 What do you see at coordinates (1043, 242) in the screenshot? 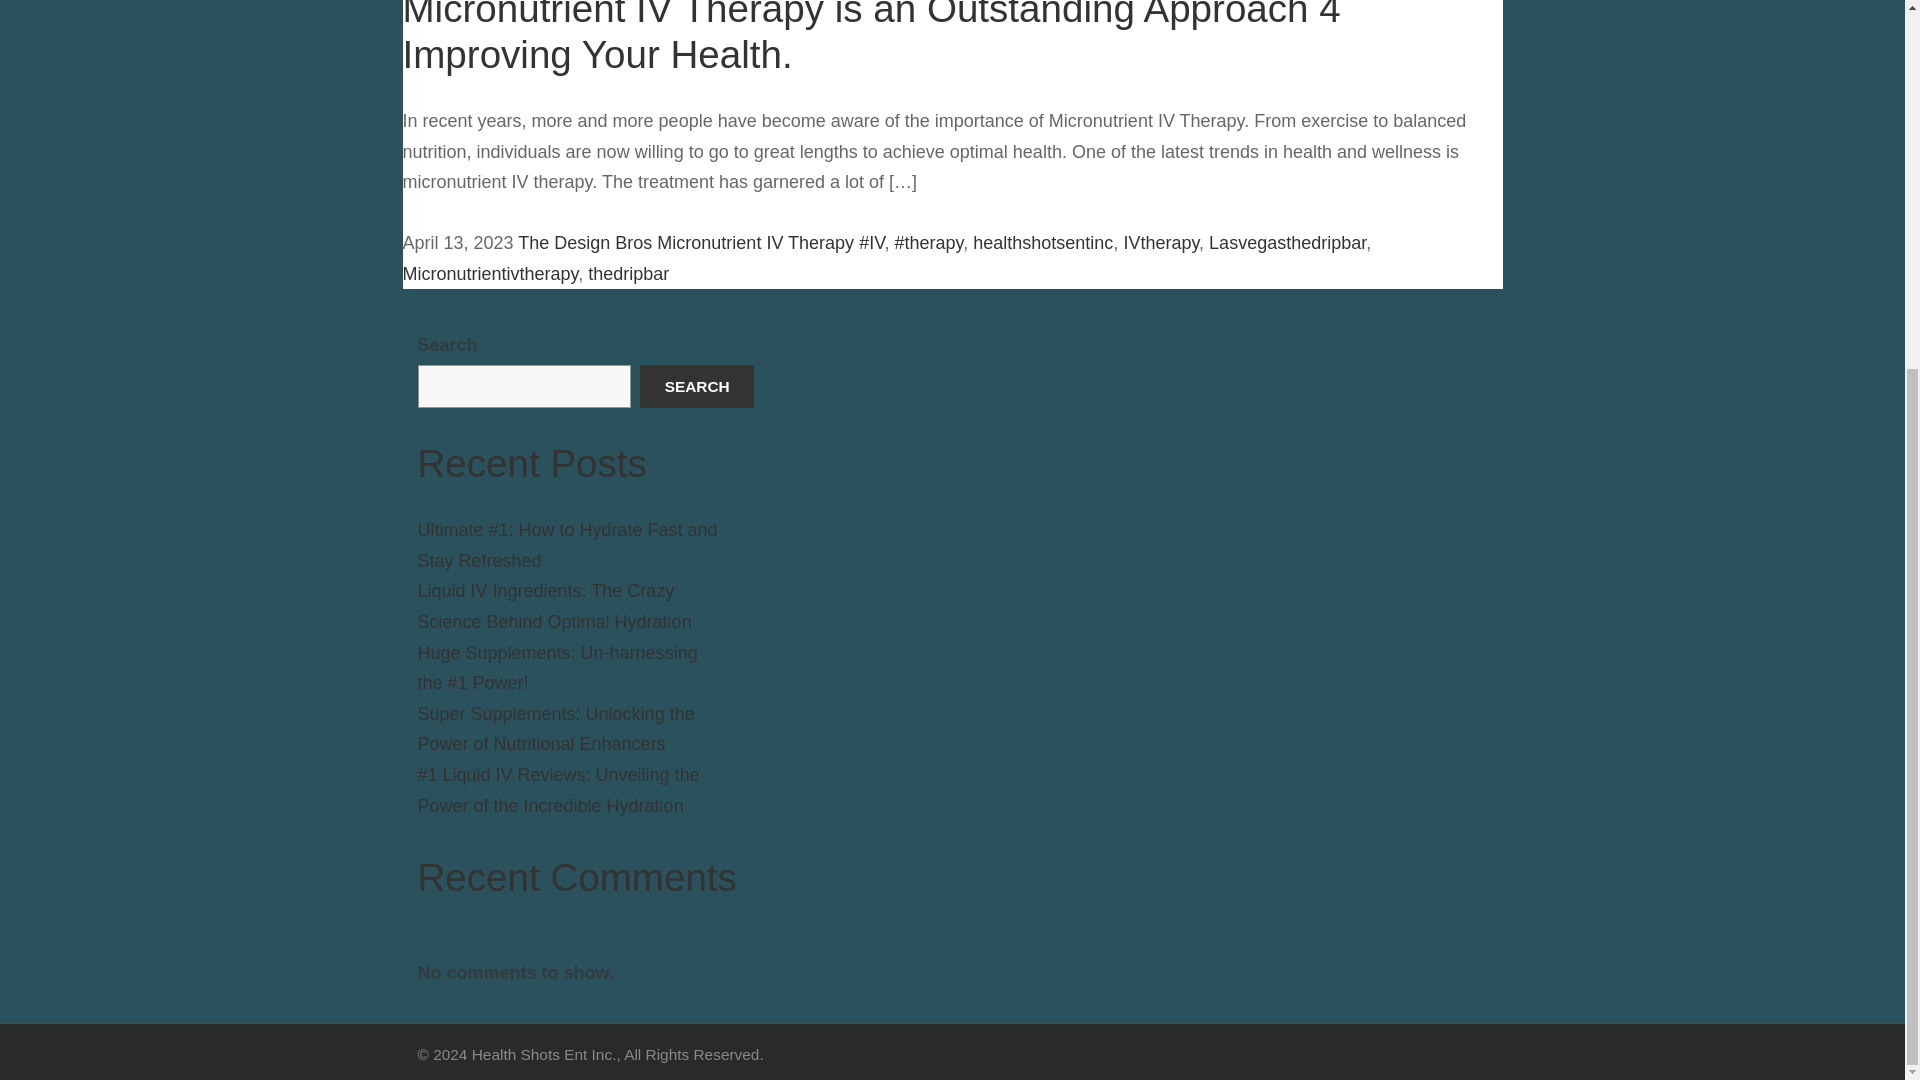
I see `View all posts in healthshotsentinc` at bounding box center [1043, 242].